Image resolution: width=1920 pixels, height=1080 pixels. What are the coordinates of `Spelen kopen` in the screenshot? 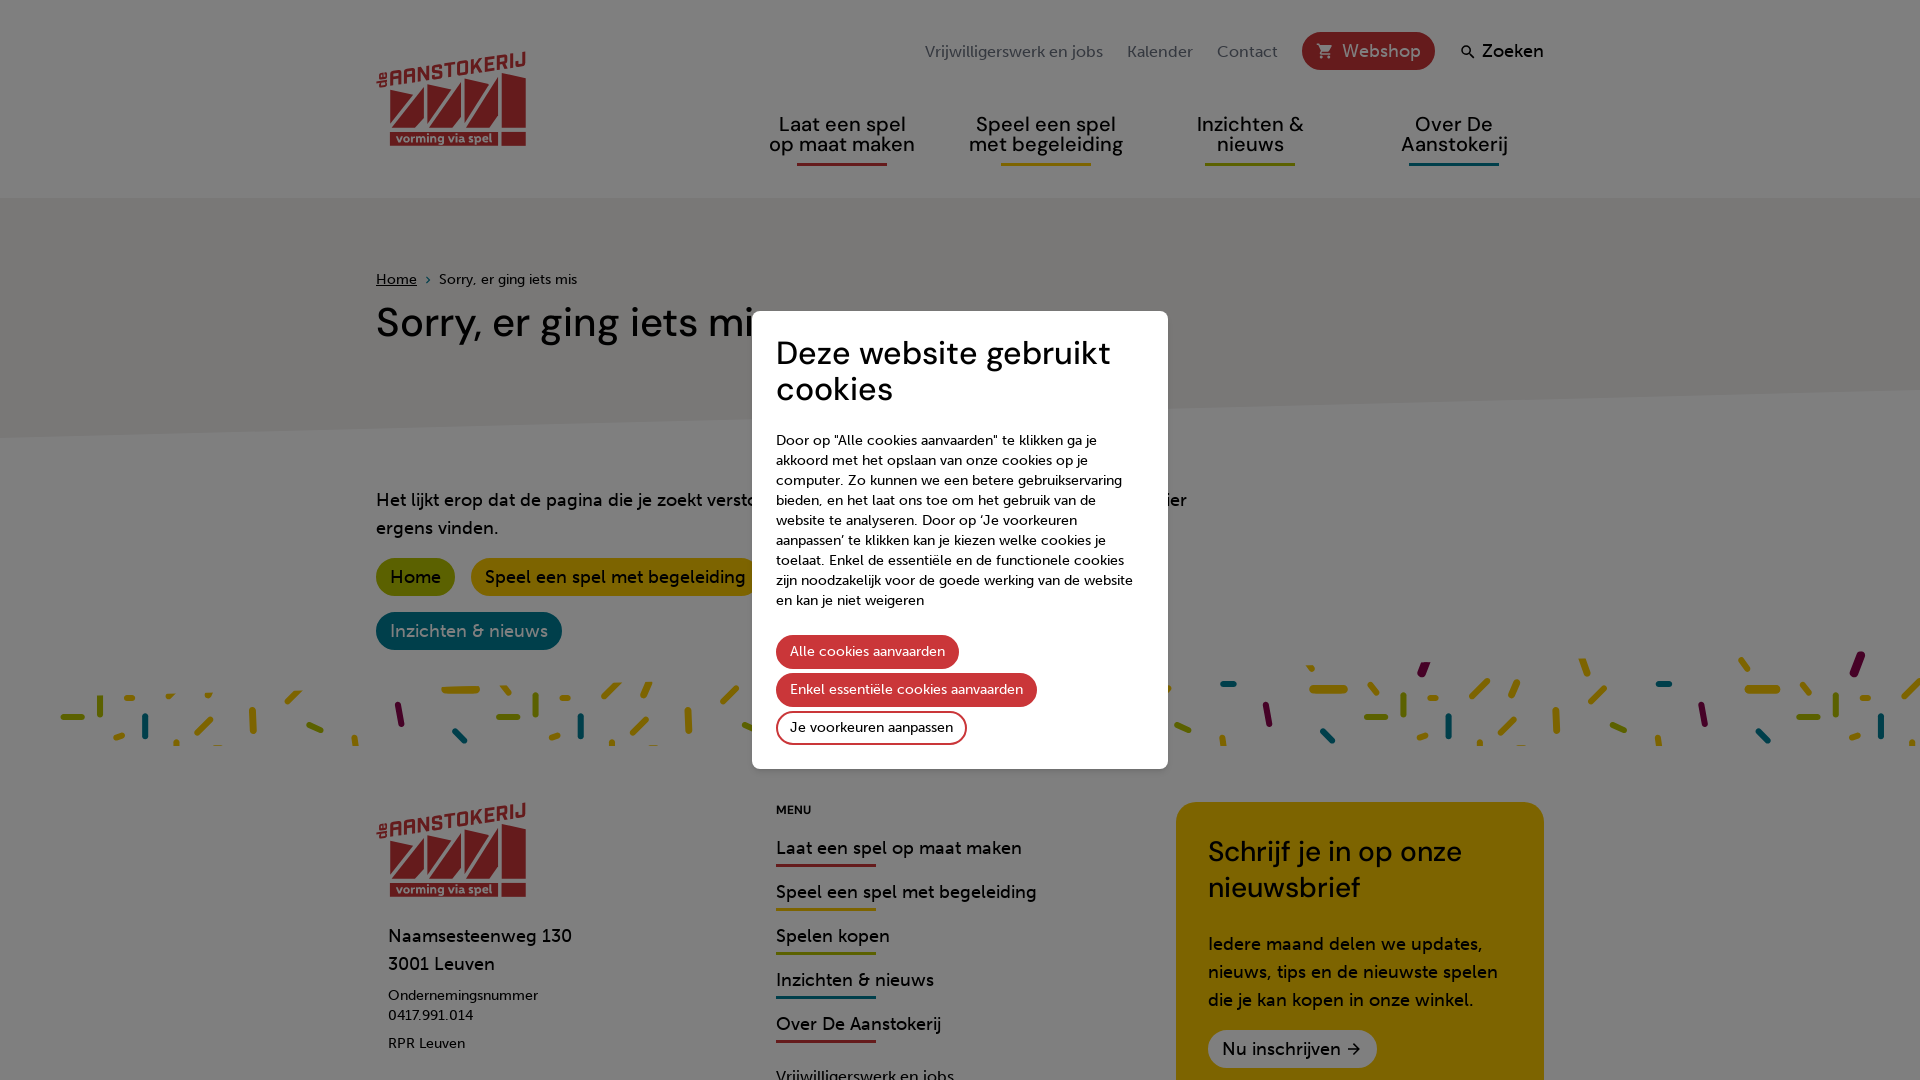 It's located at (833, 940).